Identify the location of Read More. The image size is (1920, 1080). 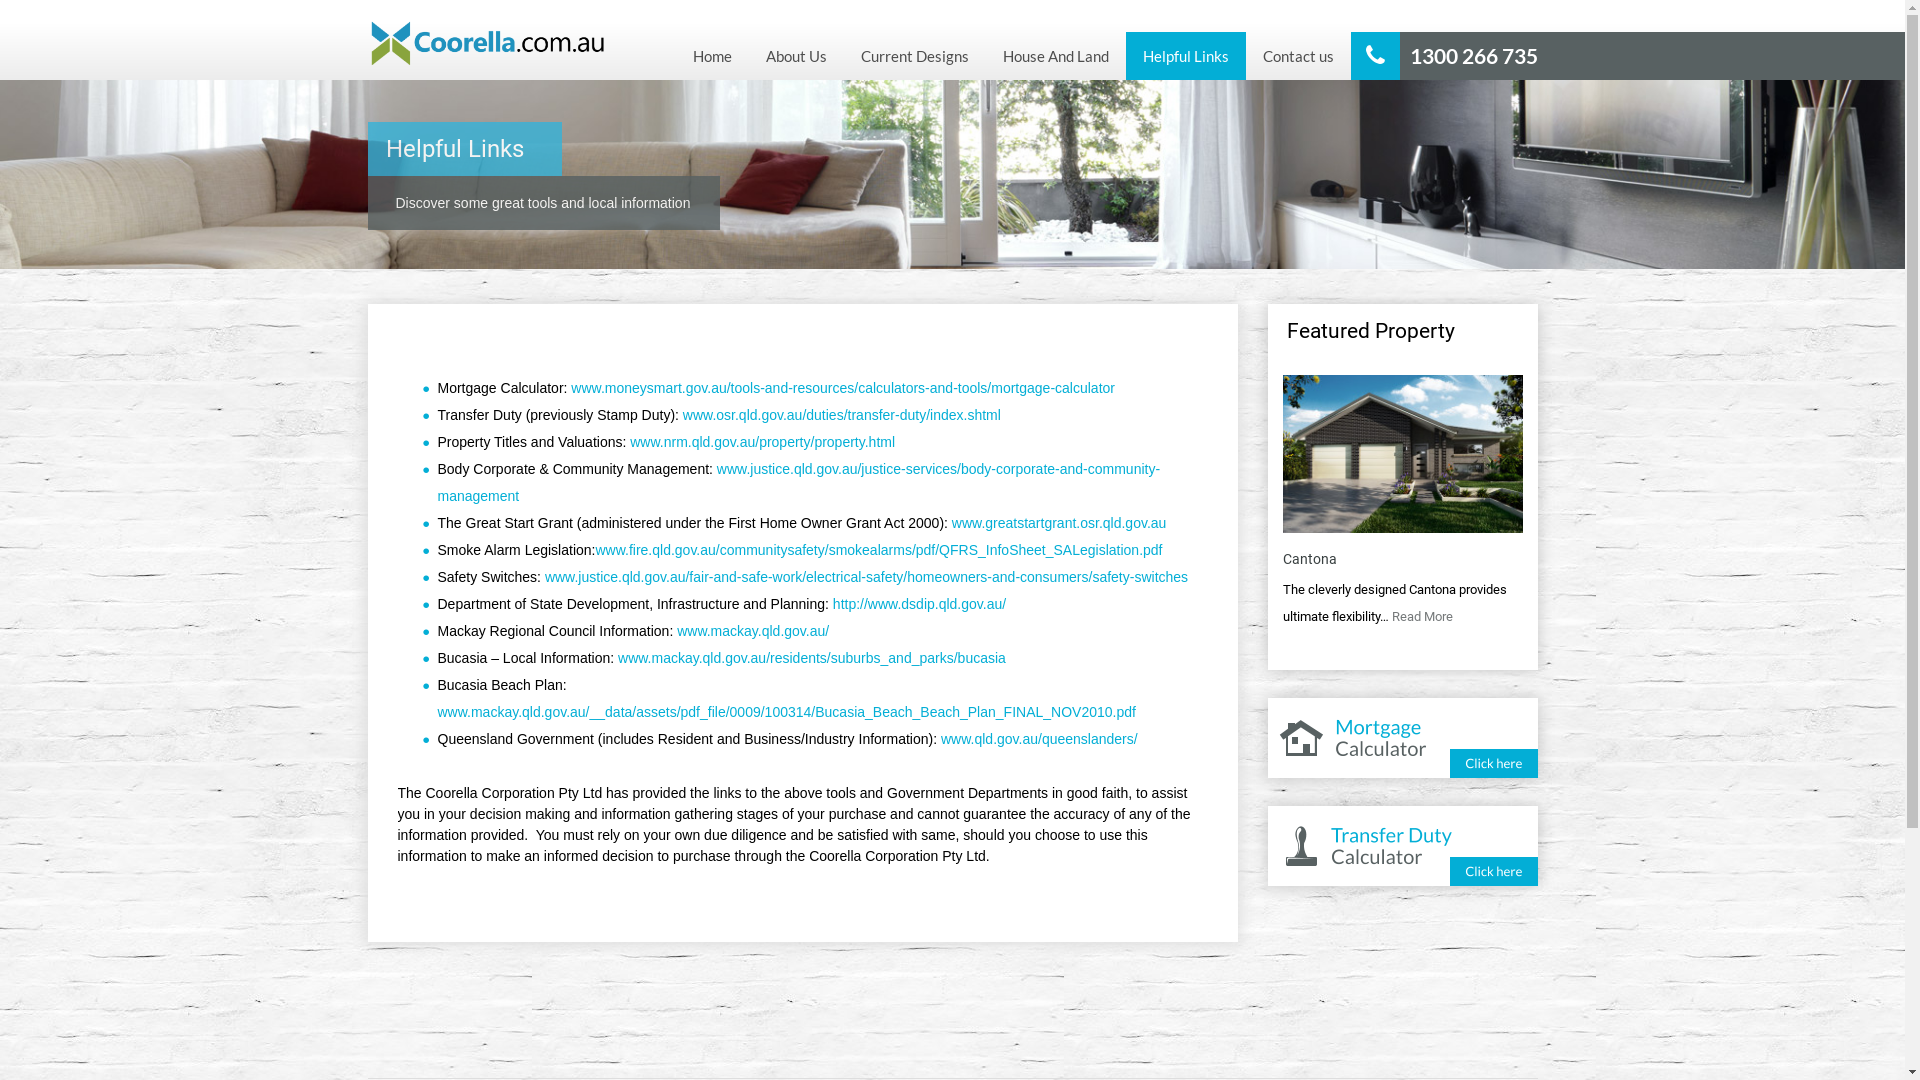
(1422, 616).